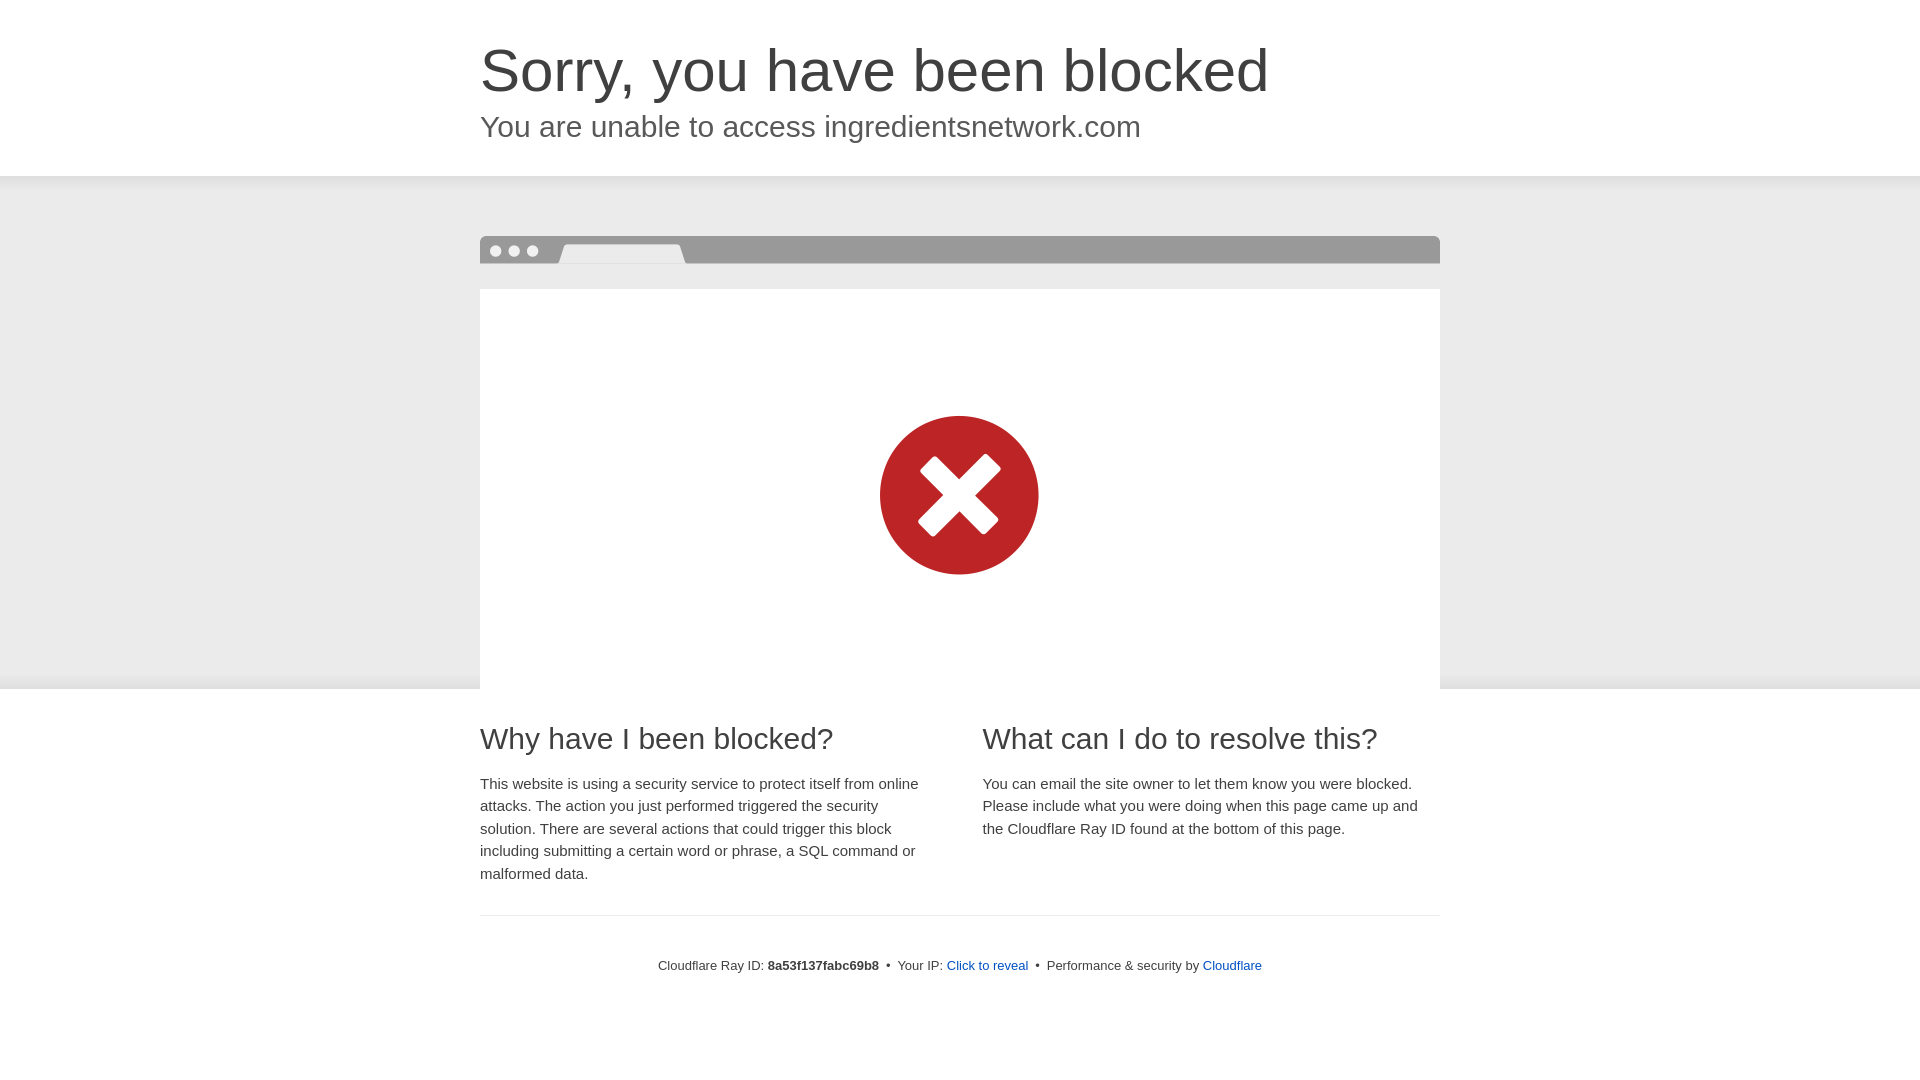 Image resolution: width=1920 pixels, height=1080 pixels. What do you see at coordinates (1232, 965) in the screenshot?
I see `Cloudflare` at bounding box center [1232, 965].